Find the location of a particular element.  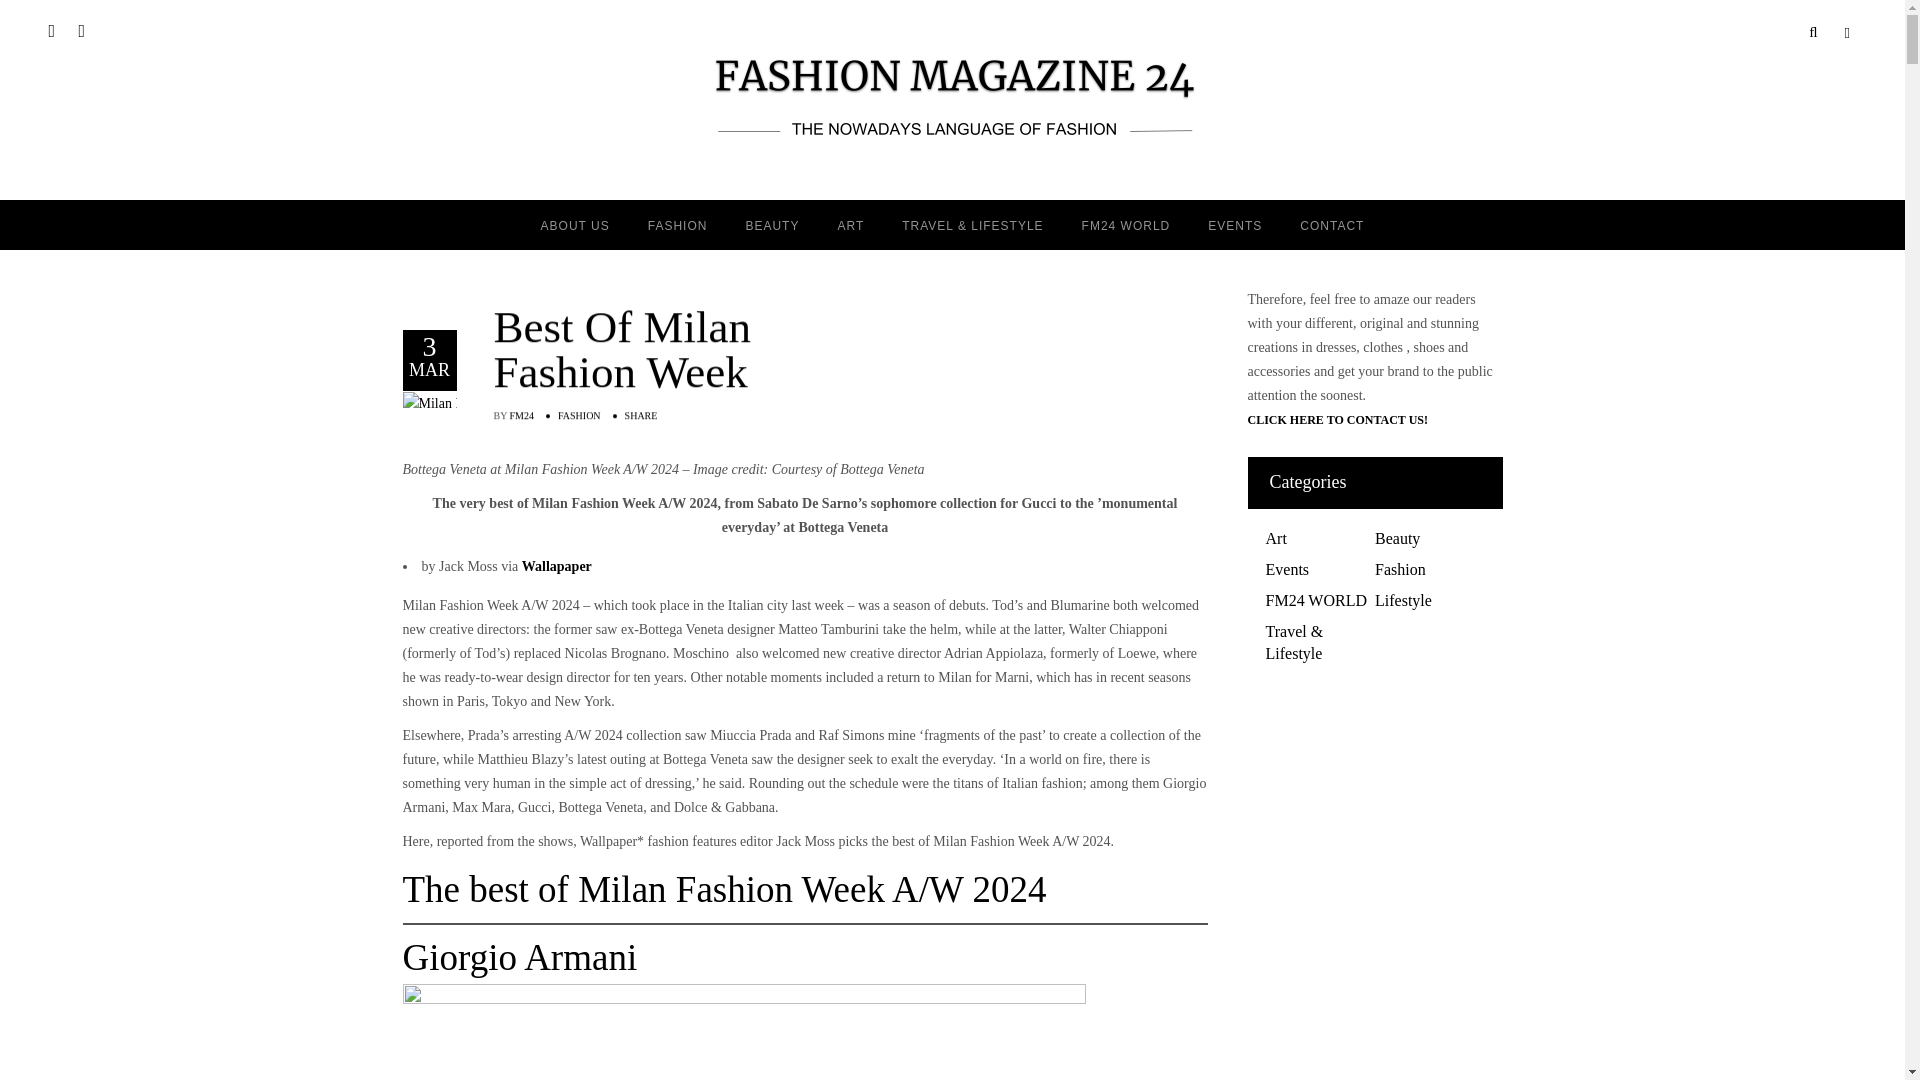

ART is located at coordinates (850, 224).